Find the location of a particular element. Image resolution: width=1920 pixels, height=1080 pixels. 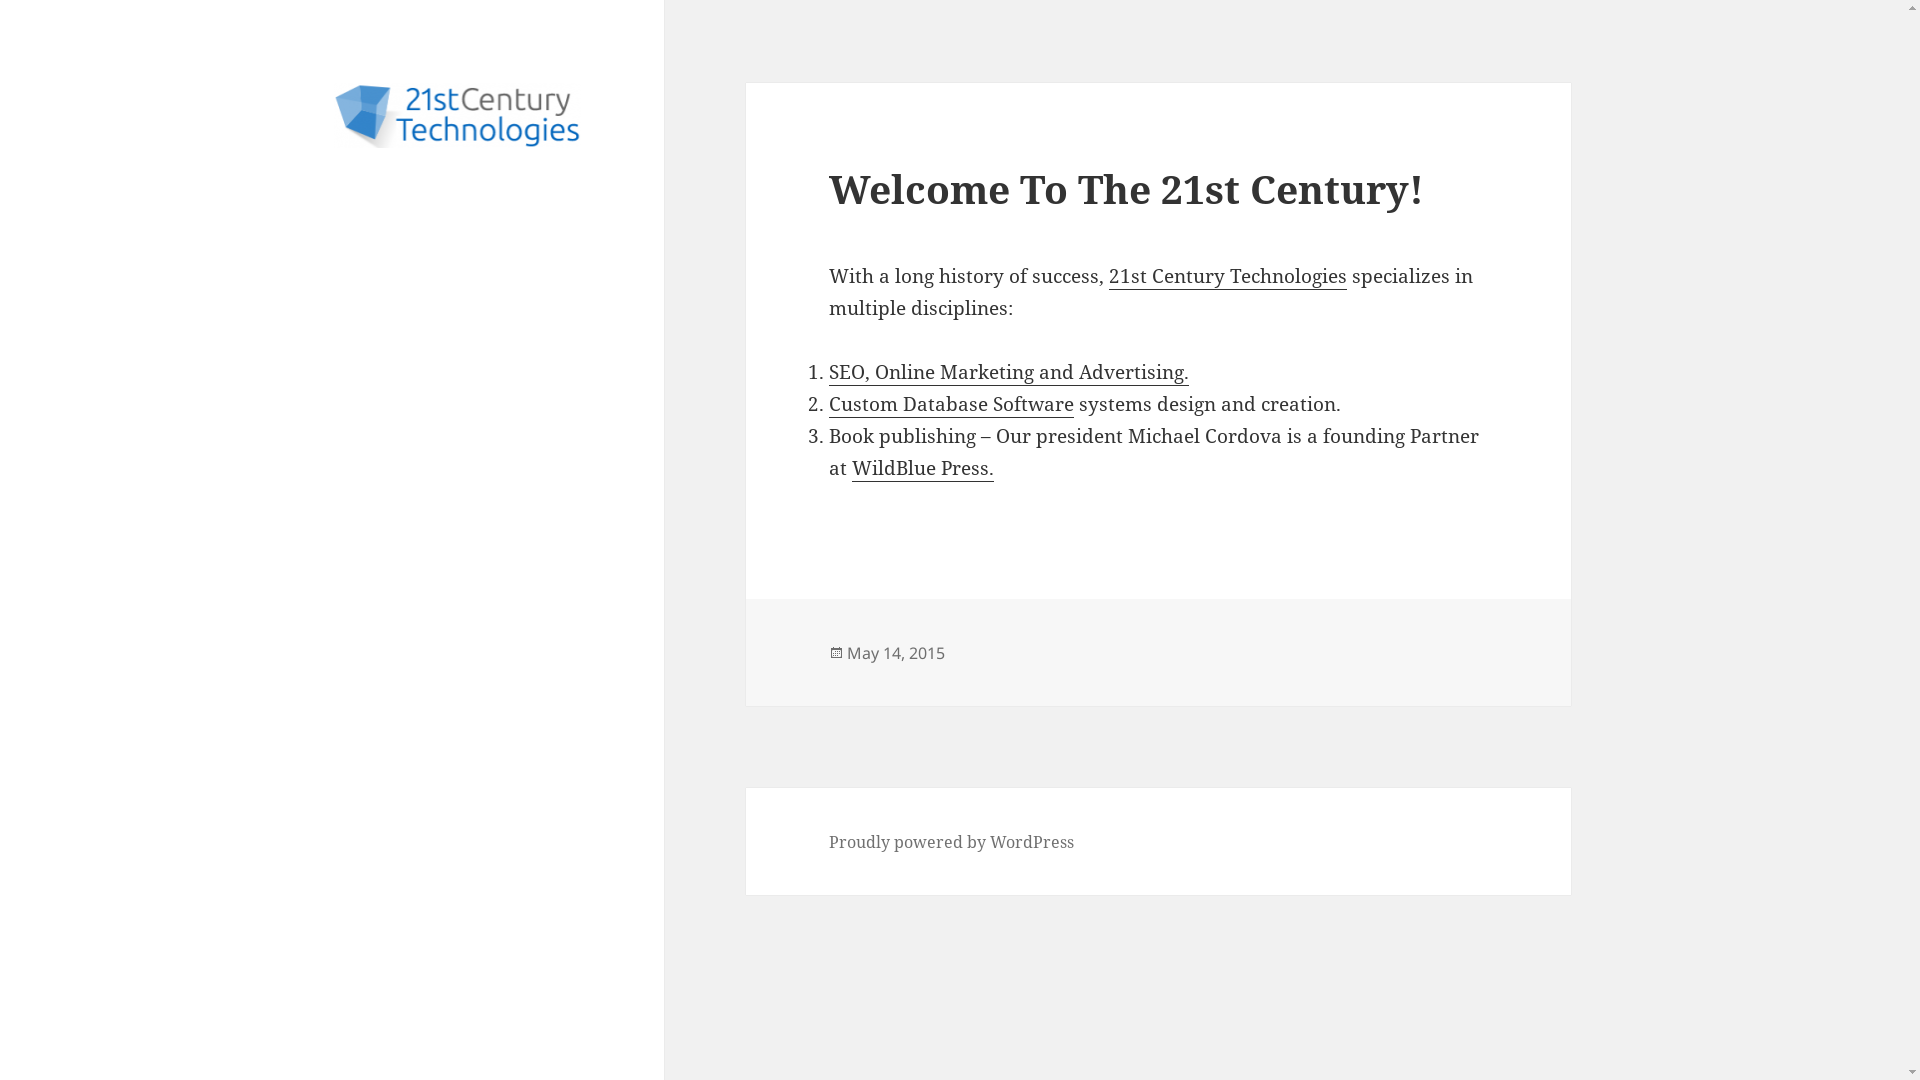

WildBlue Press. is located at coordinates (923, 468).